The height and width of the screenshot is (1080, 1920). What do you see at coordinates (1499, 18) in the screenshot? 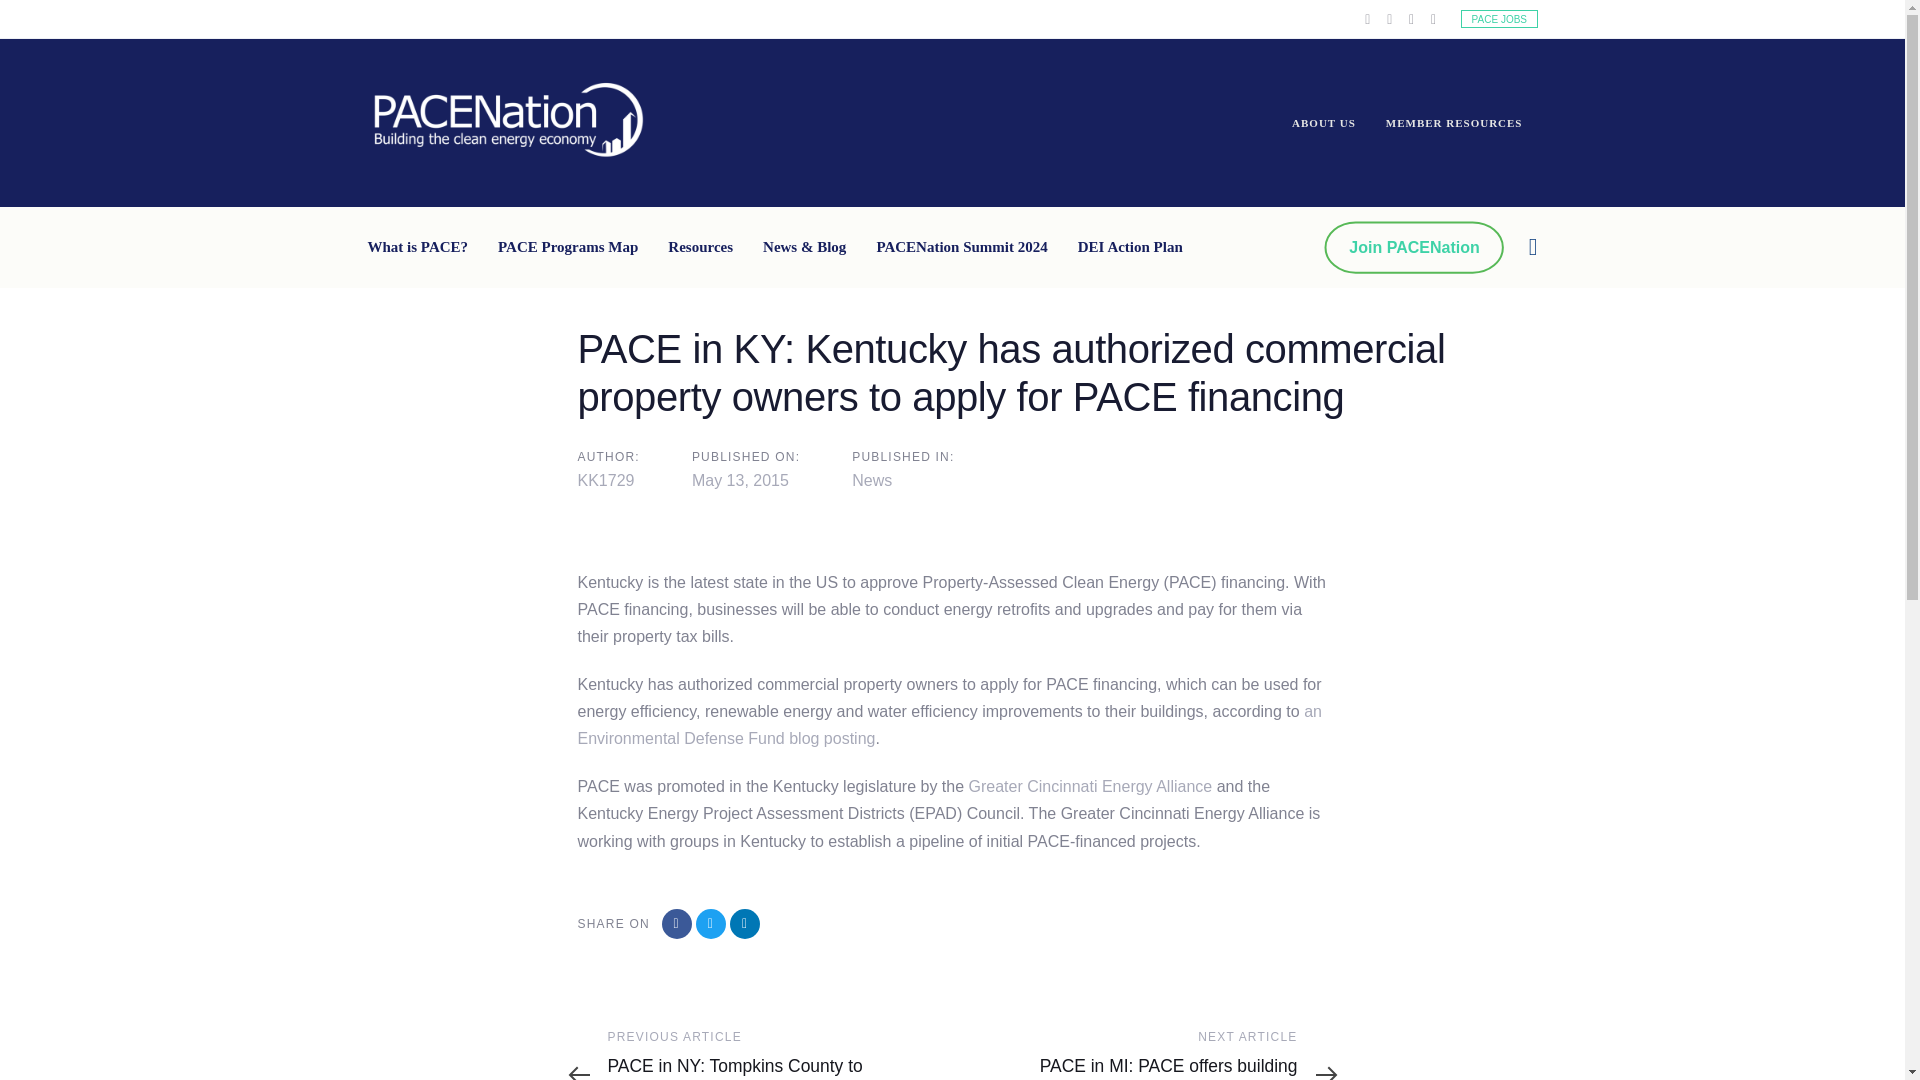
I see `PACE JOBS` at bounding box center [1499, 18].